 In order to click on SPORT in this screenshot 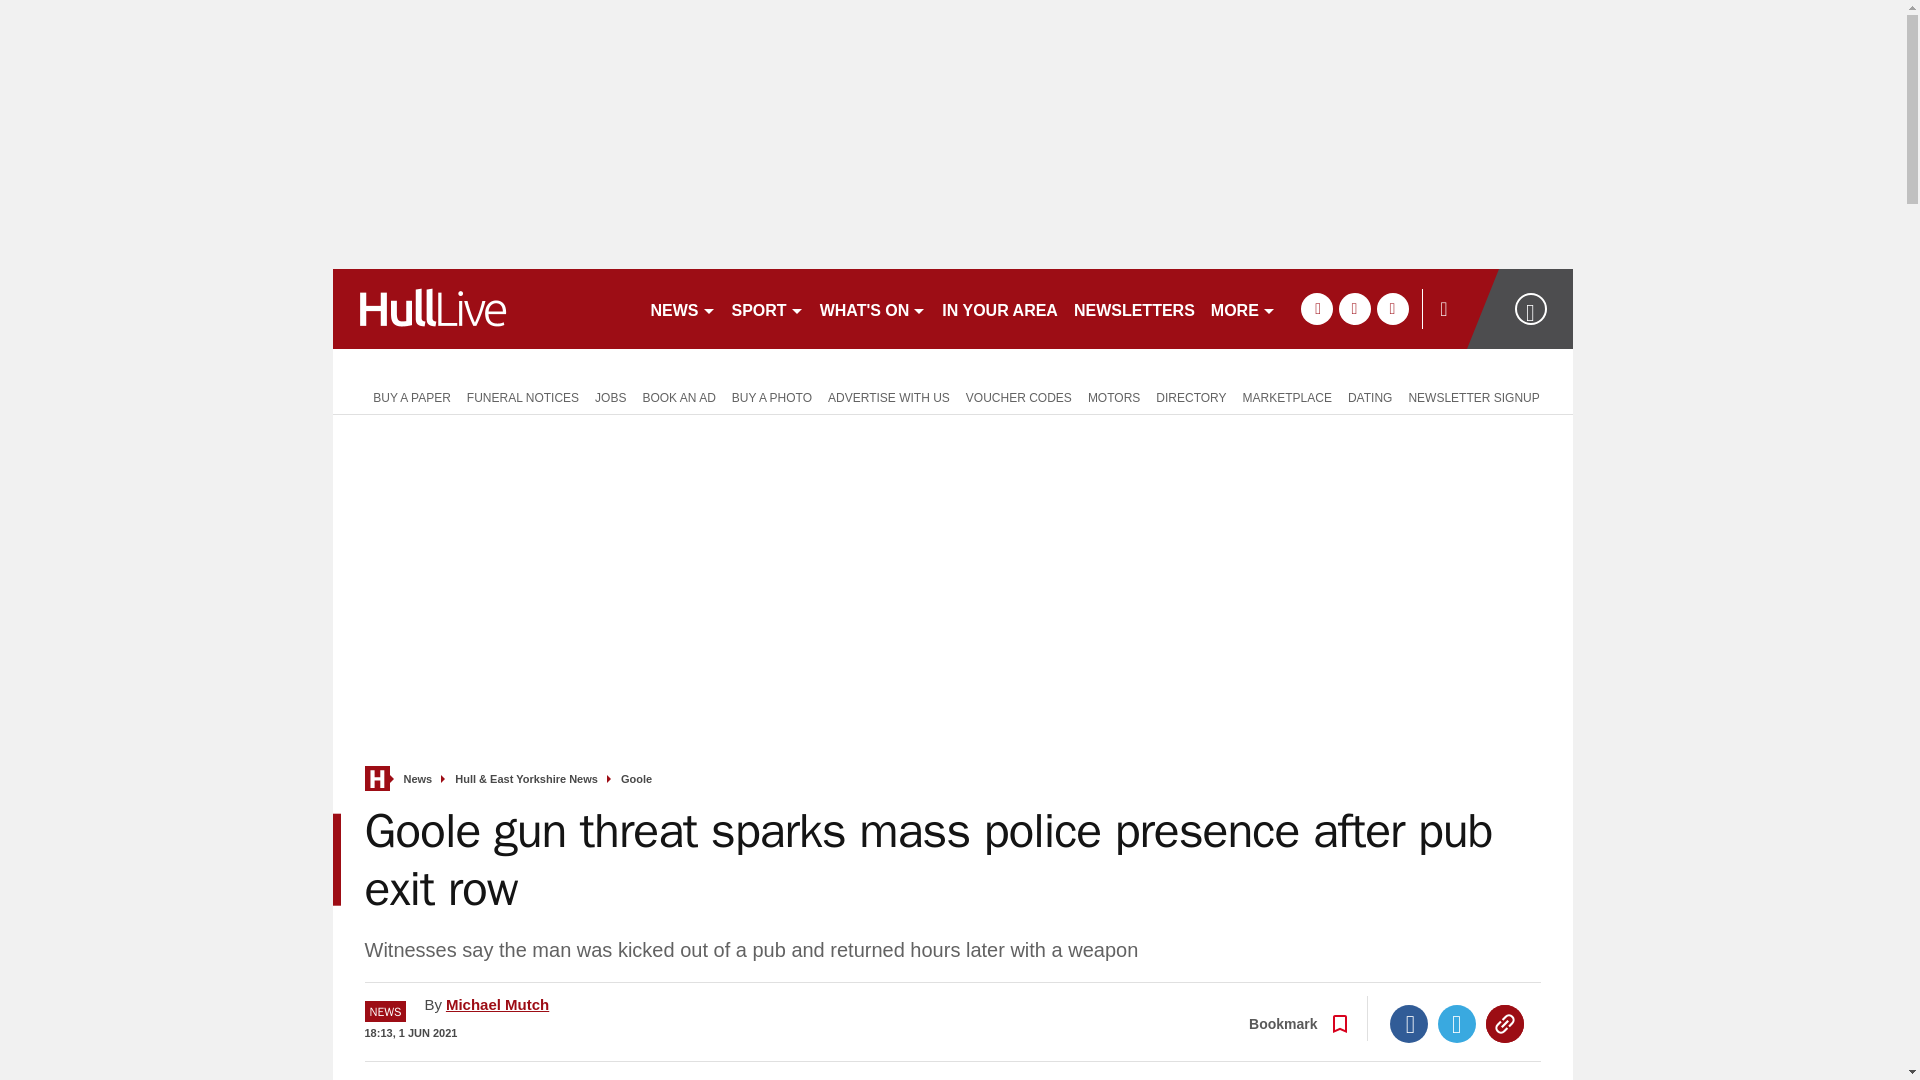, I will do `click(768, 308)`.